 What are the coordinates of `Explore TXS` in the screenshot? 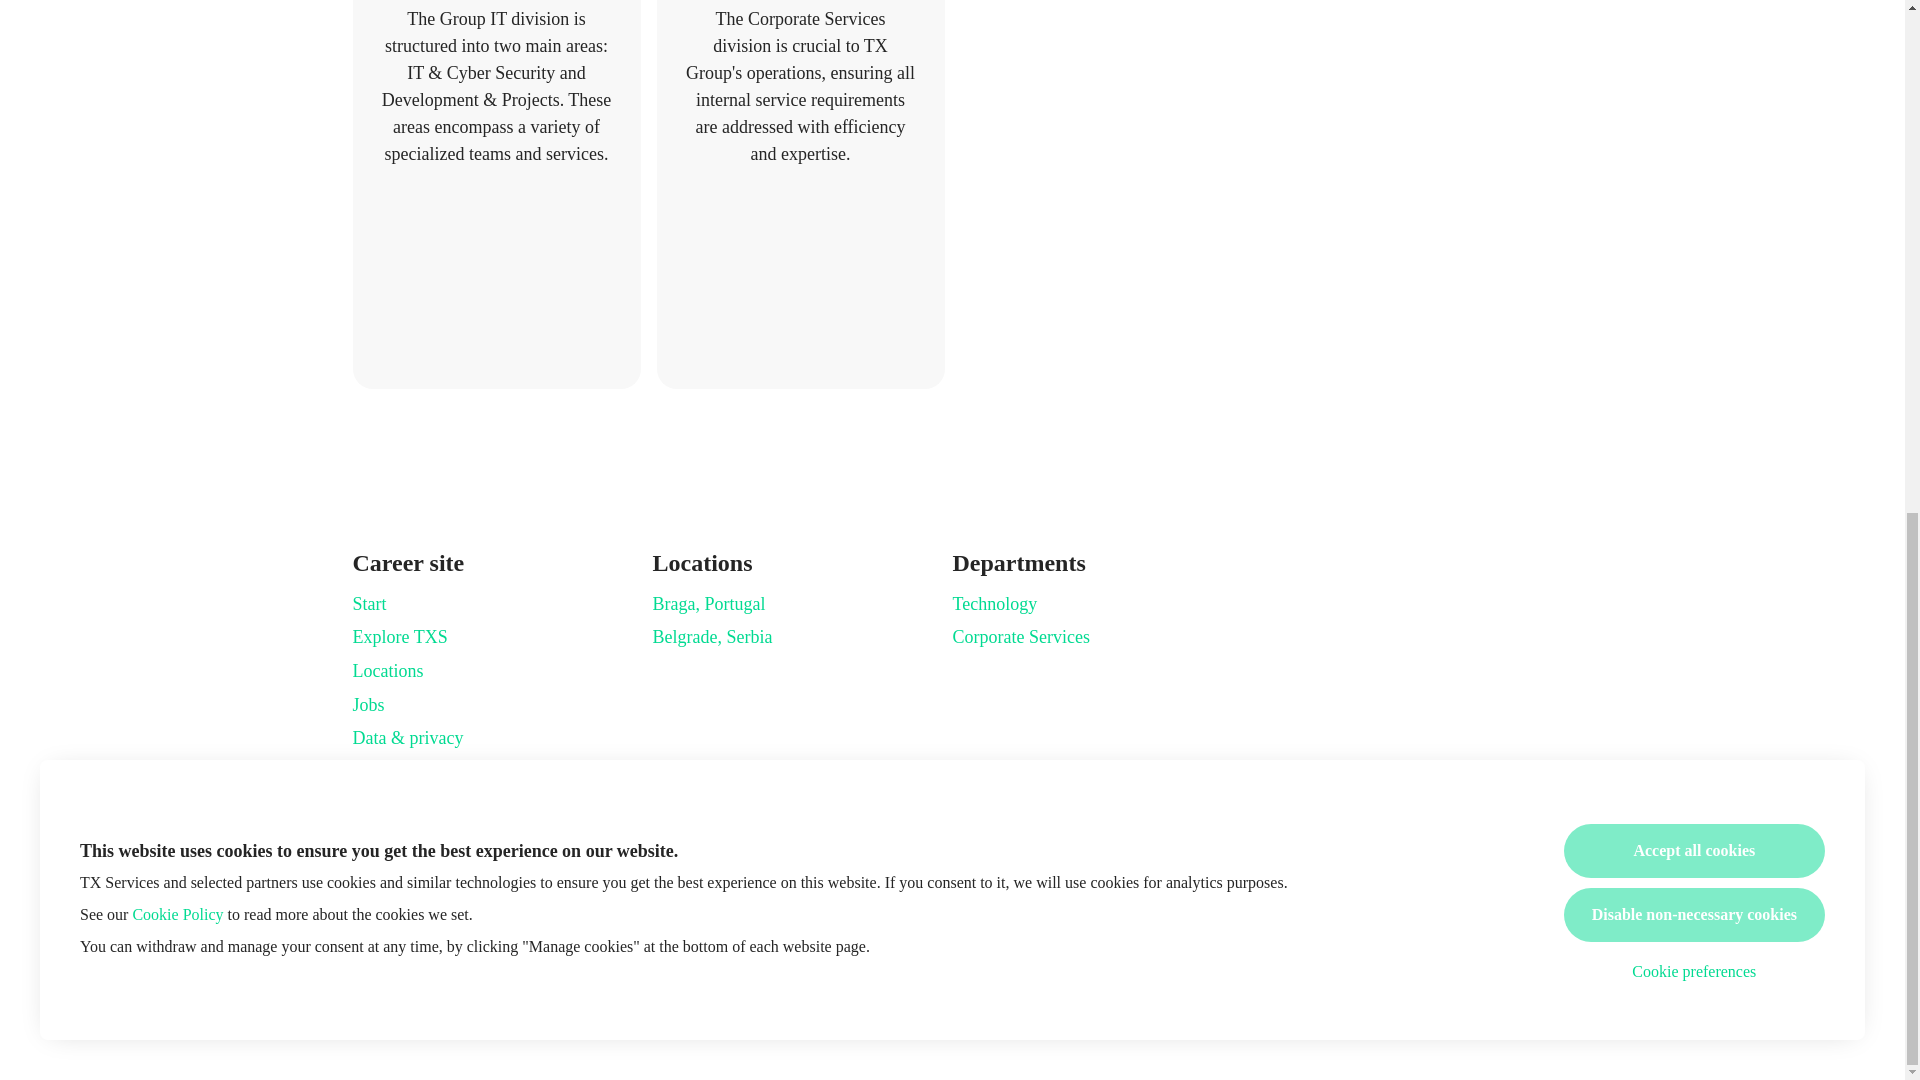 It's located at (399, 637).